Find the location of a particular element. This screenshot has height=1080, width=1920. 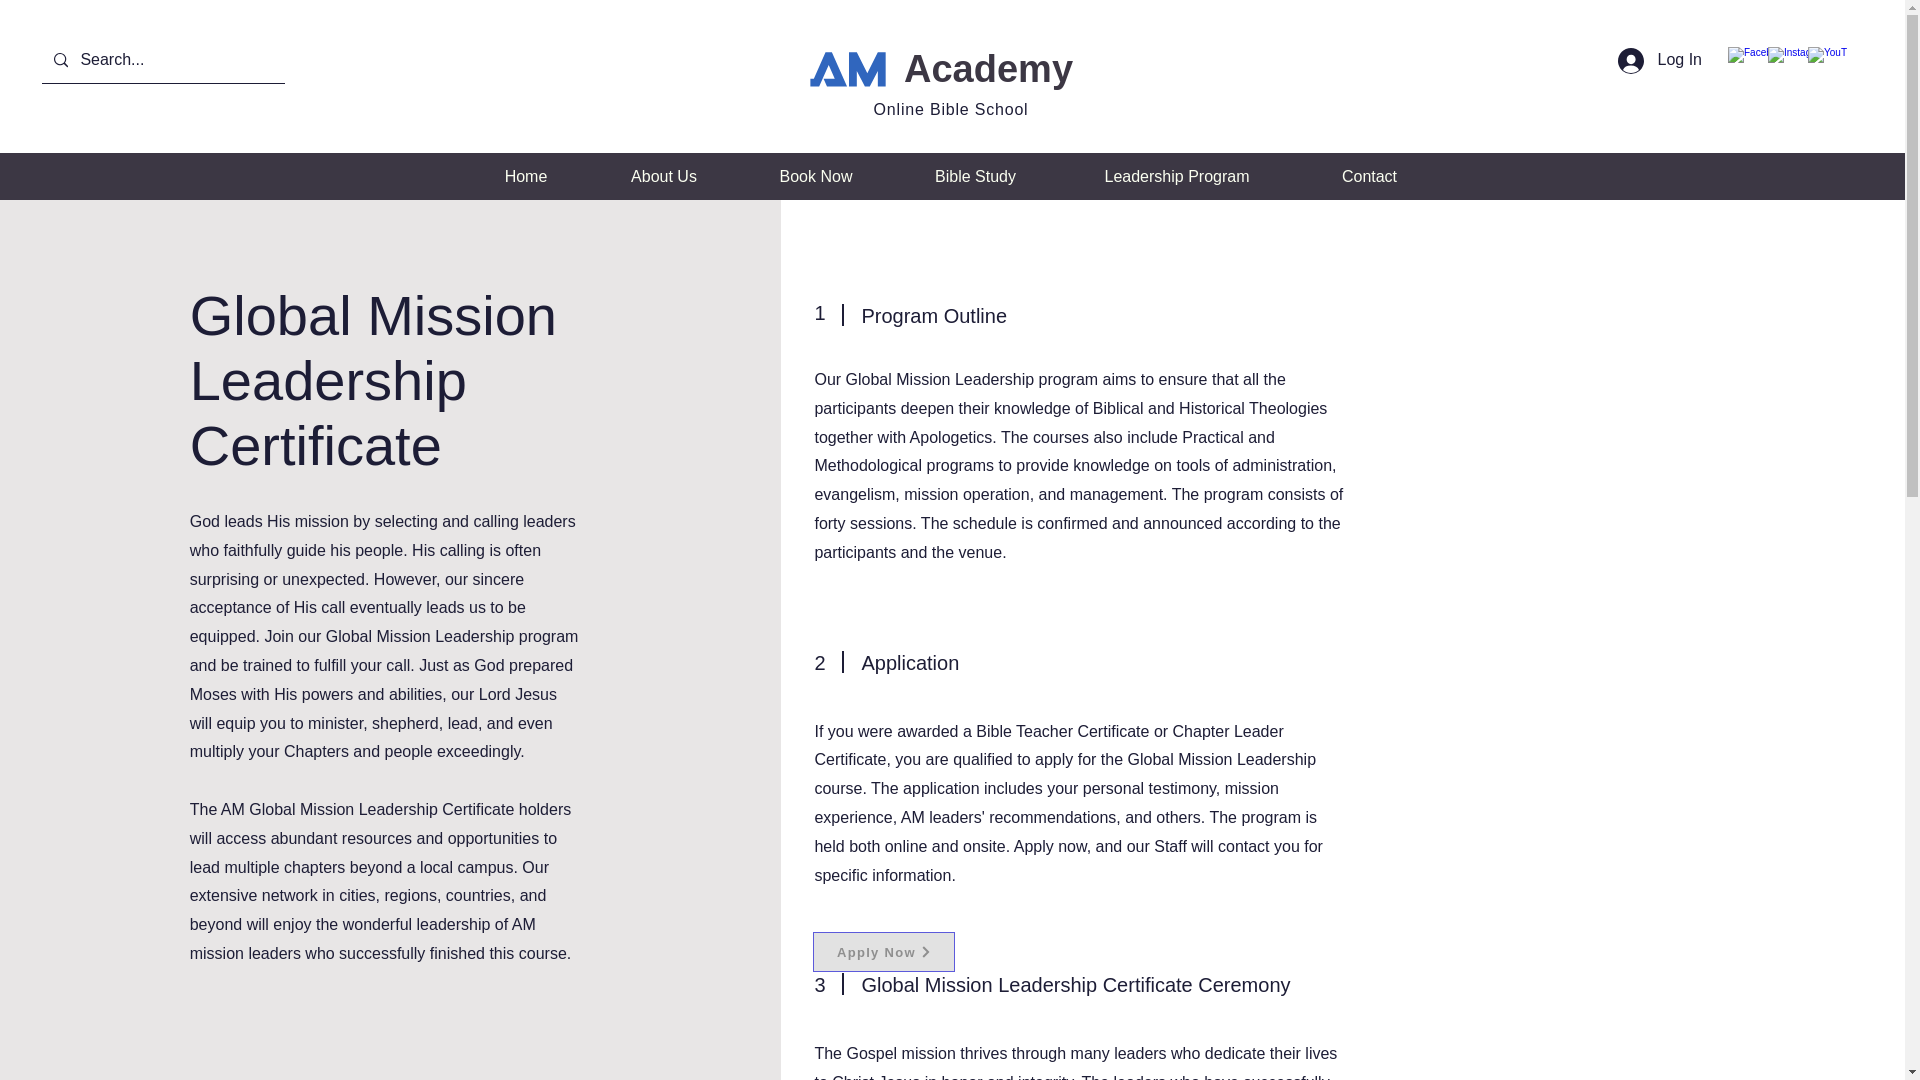

Contact is located at coordinates (1368, 176).